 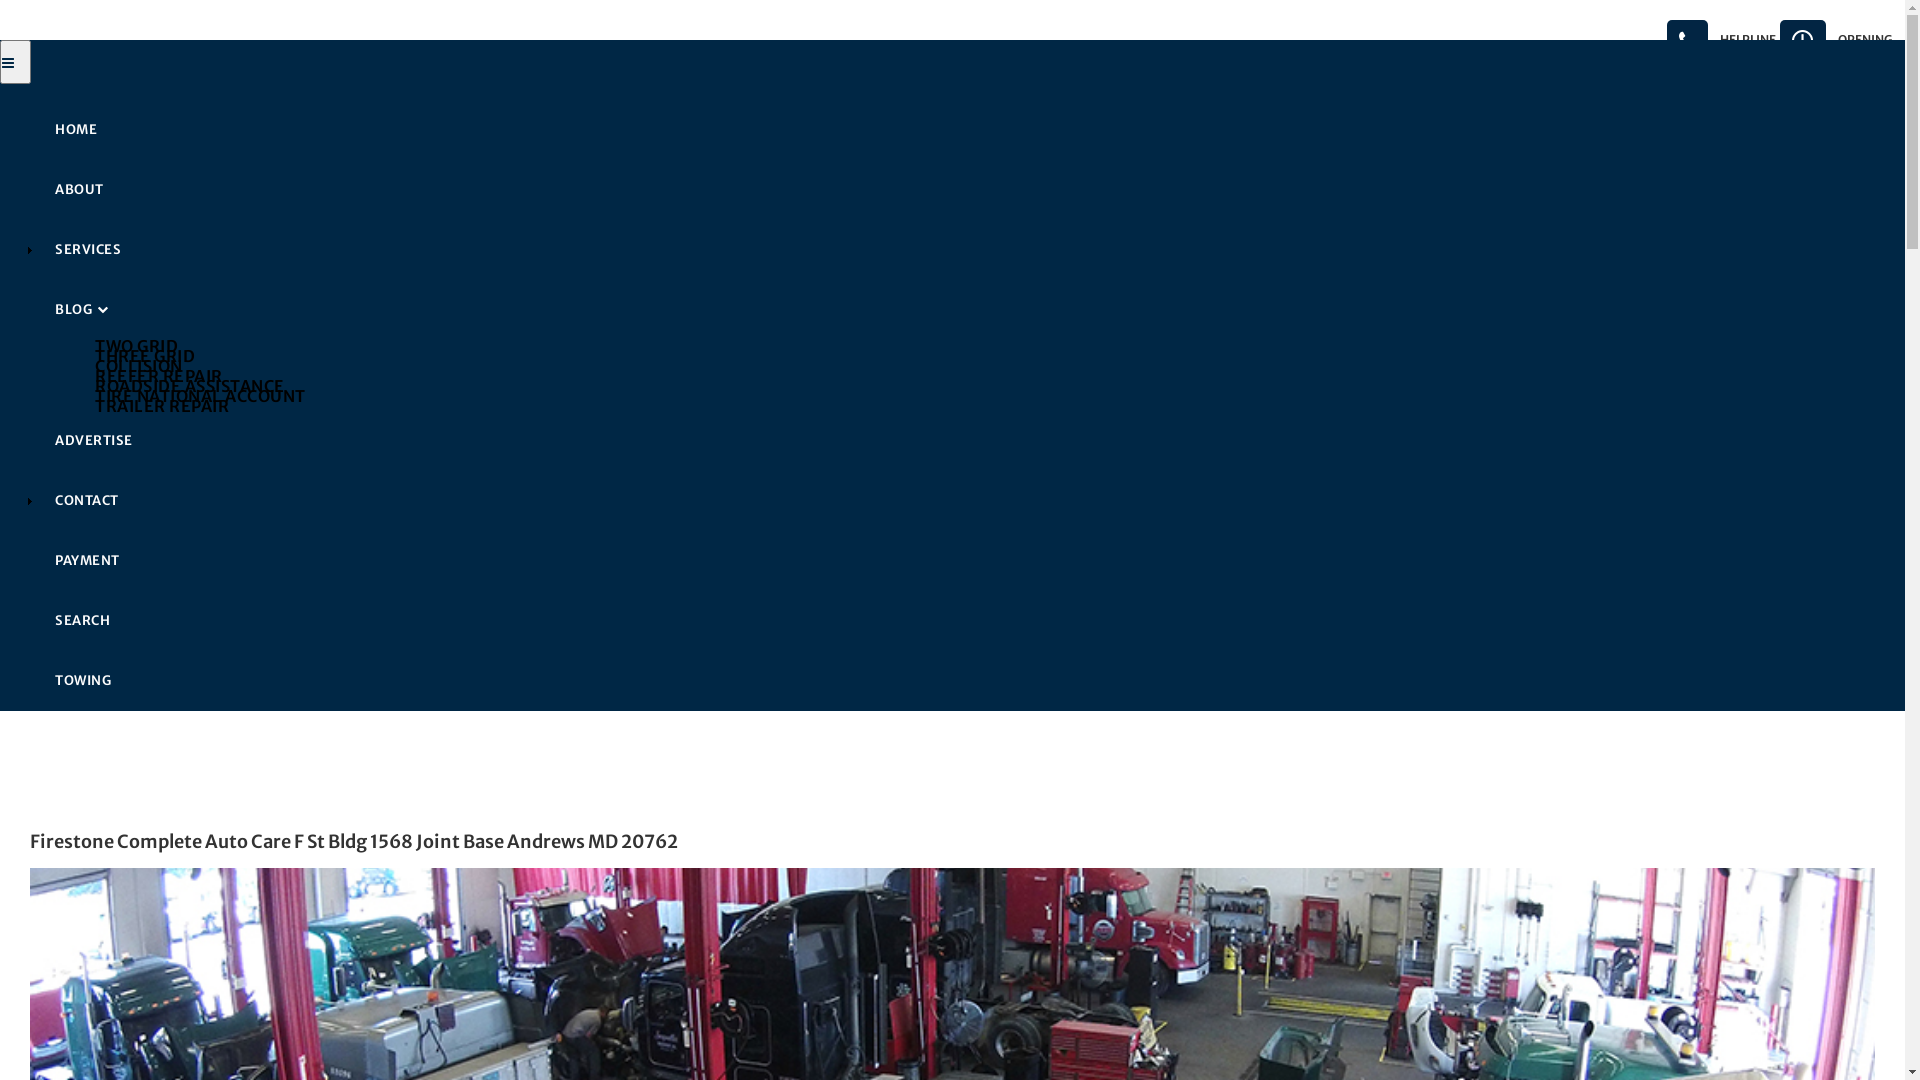 I want to click on TWO GRID, so click(x=992, y=345).